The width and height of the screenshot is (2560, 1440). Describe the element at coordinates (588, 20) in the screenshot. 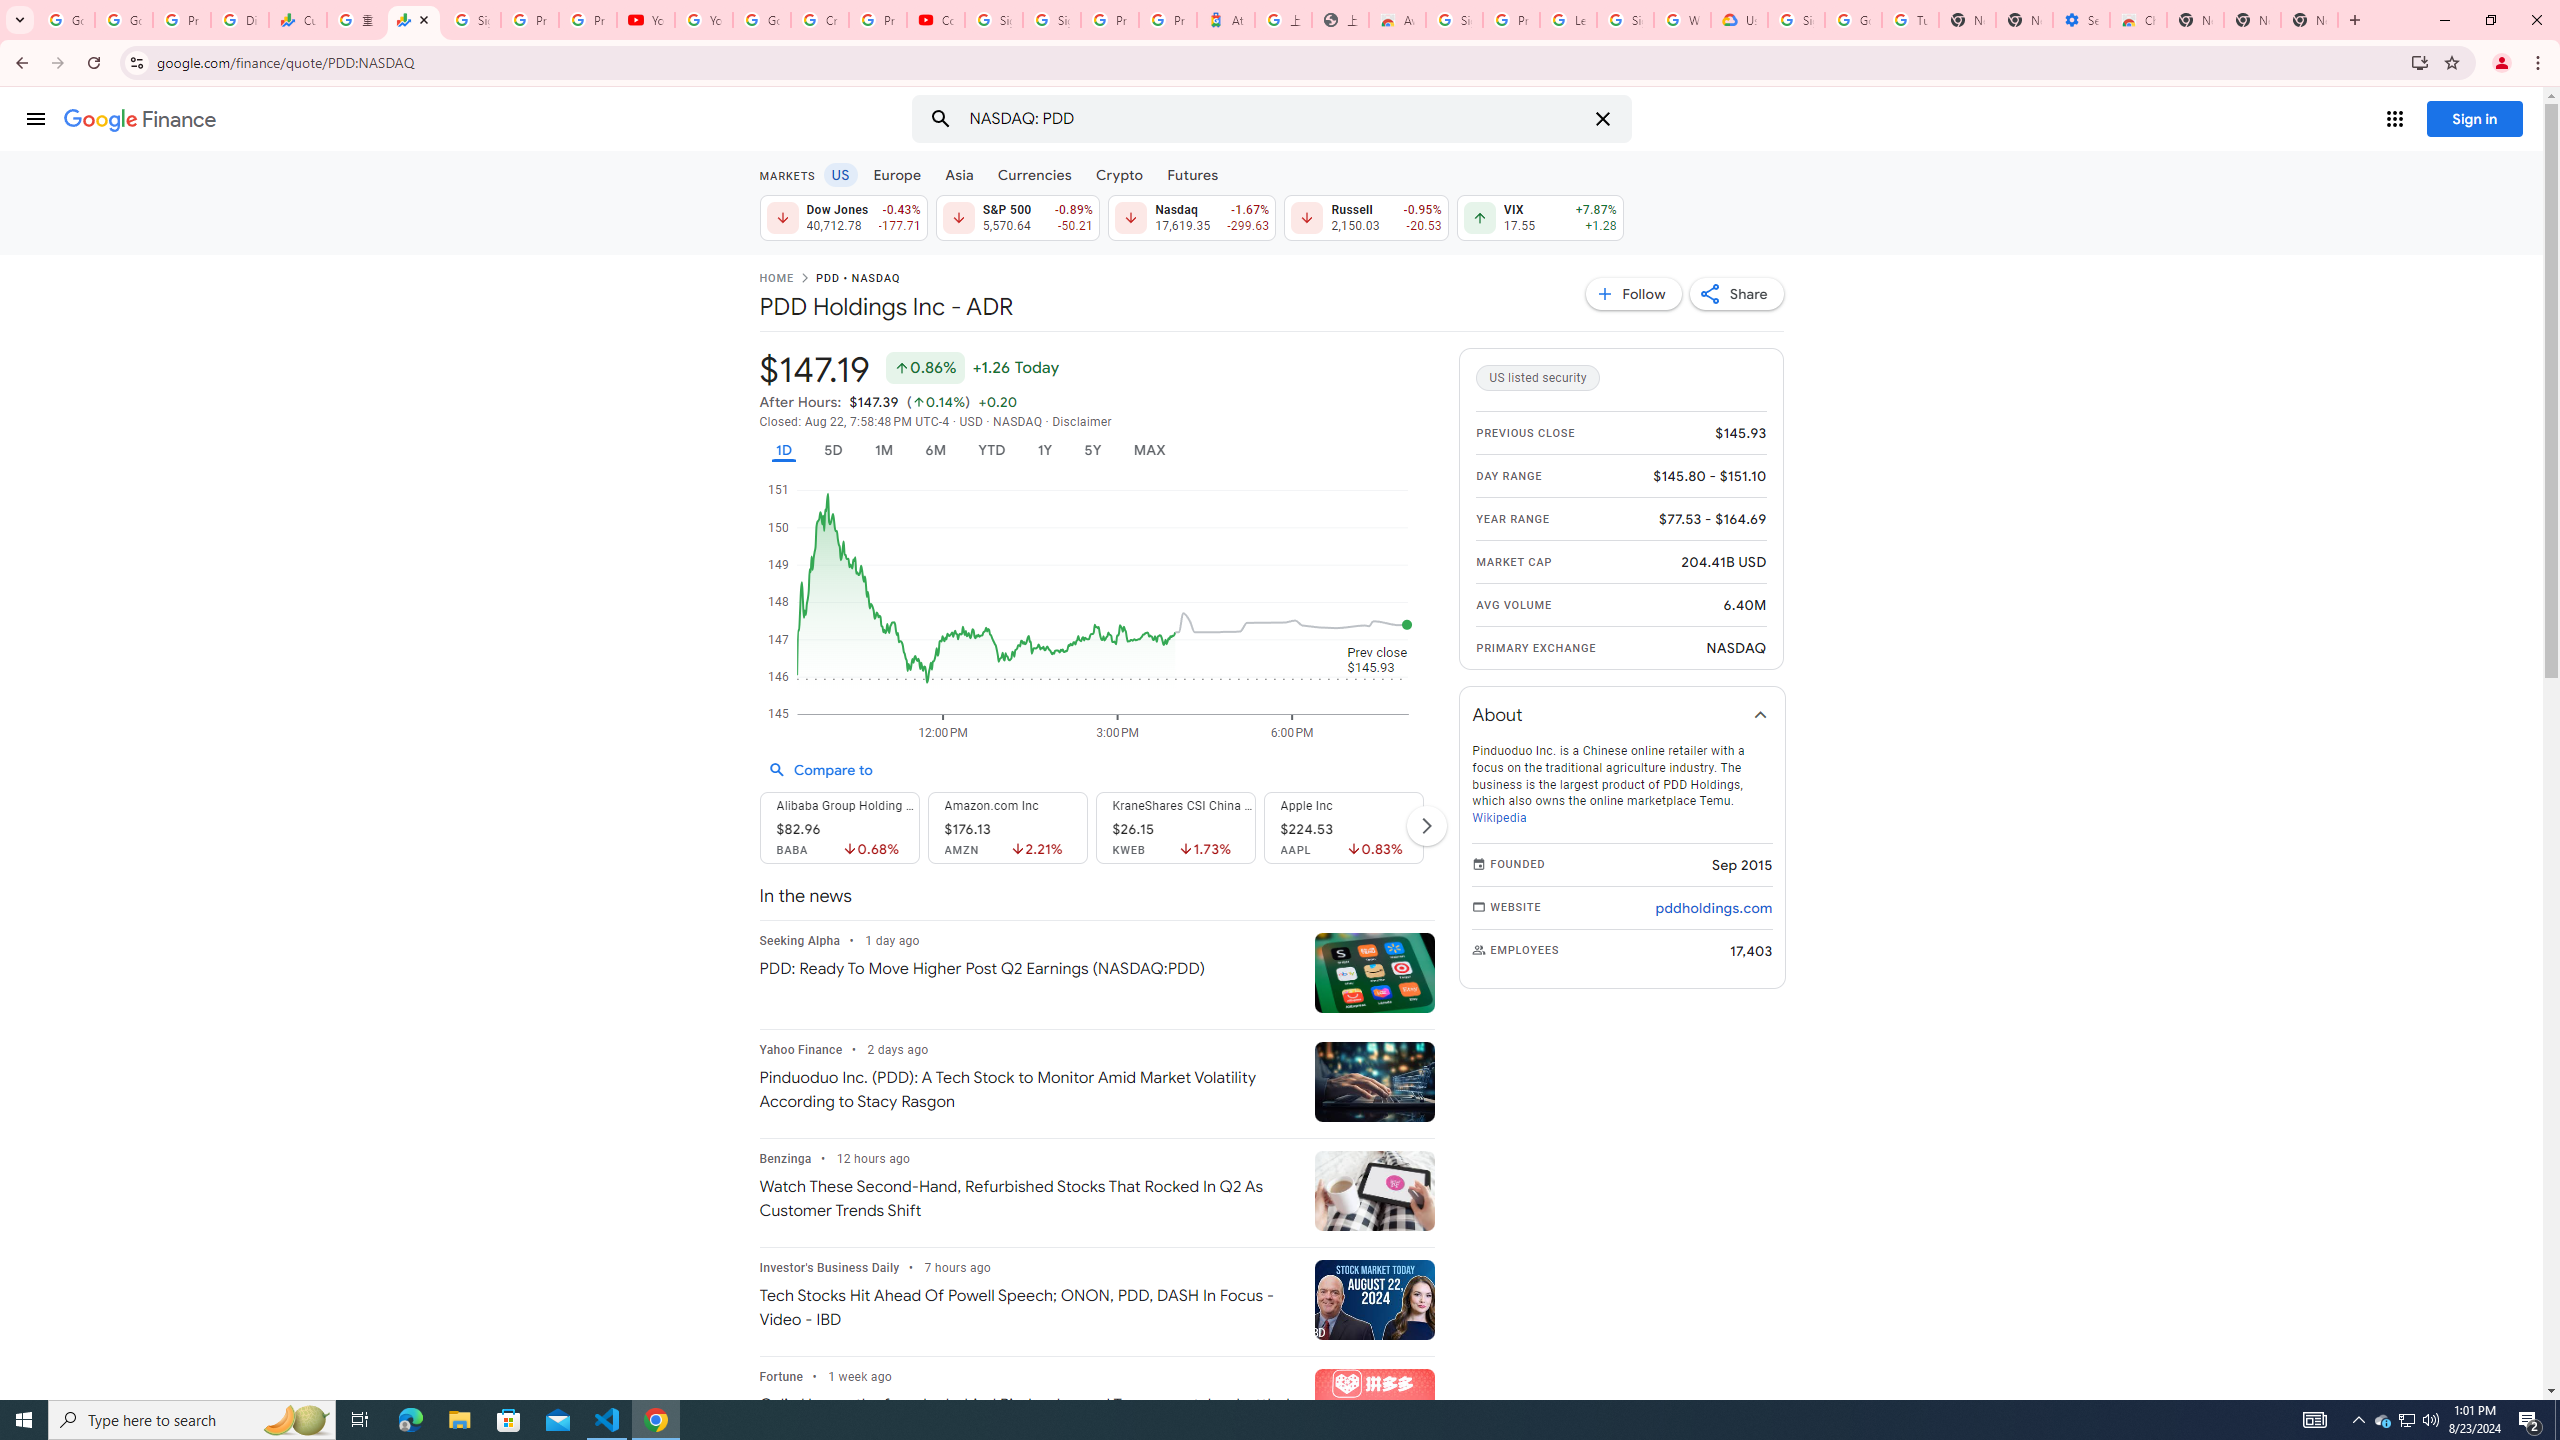

I see `Privacy Checkup` at that location.